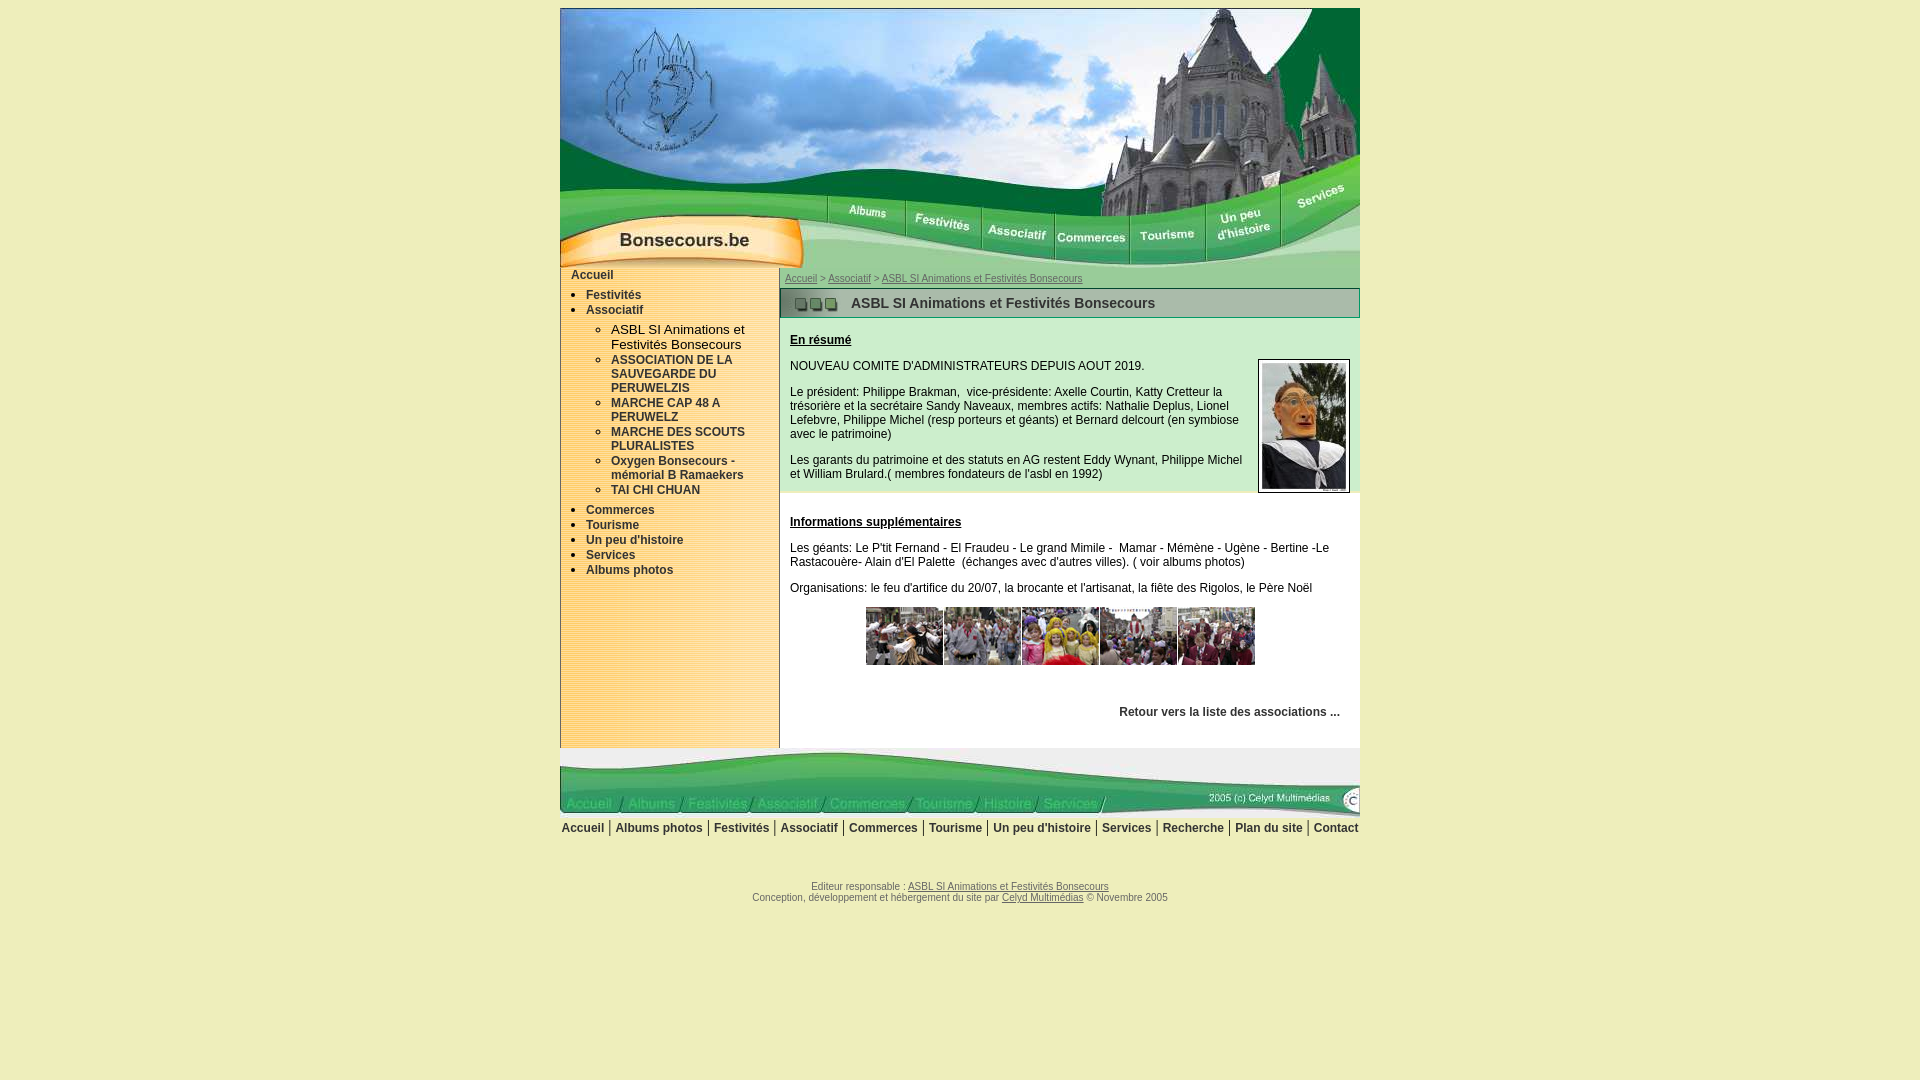  What do you see at coordinates (612, 525) in the screenshot?
I see `Tourisme` at bounding box center [612, 525].